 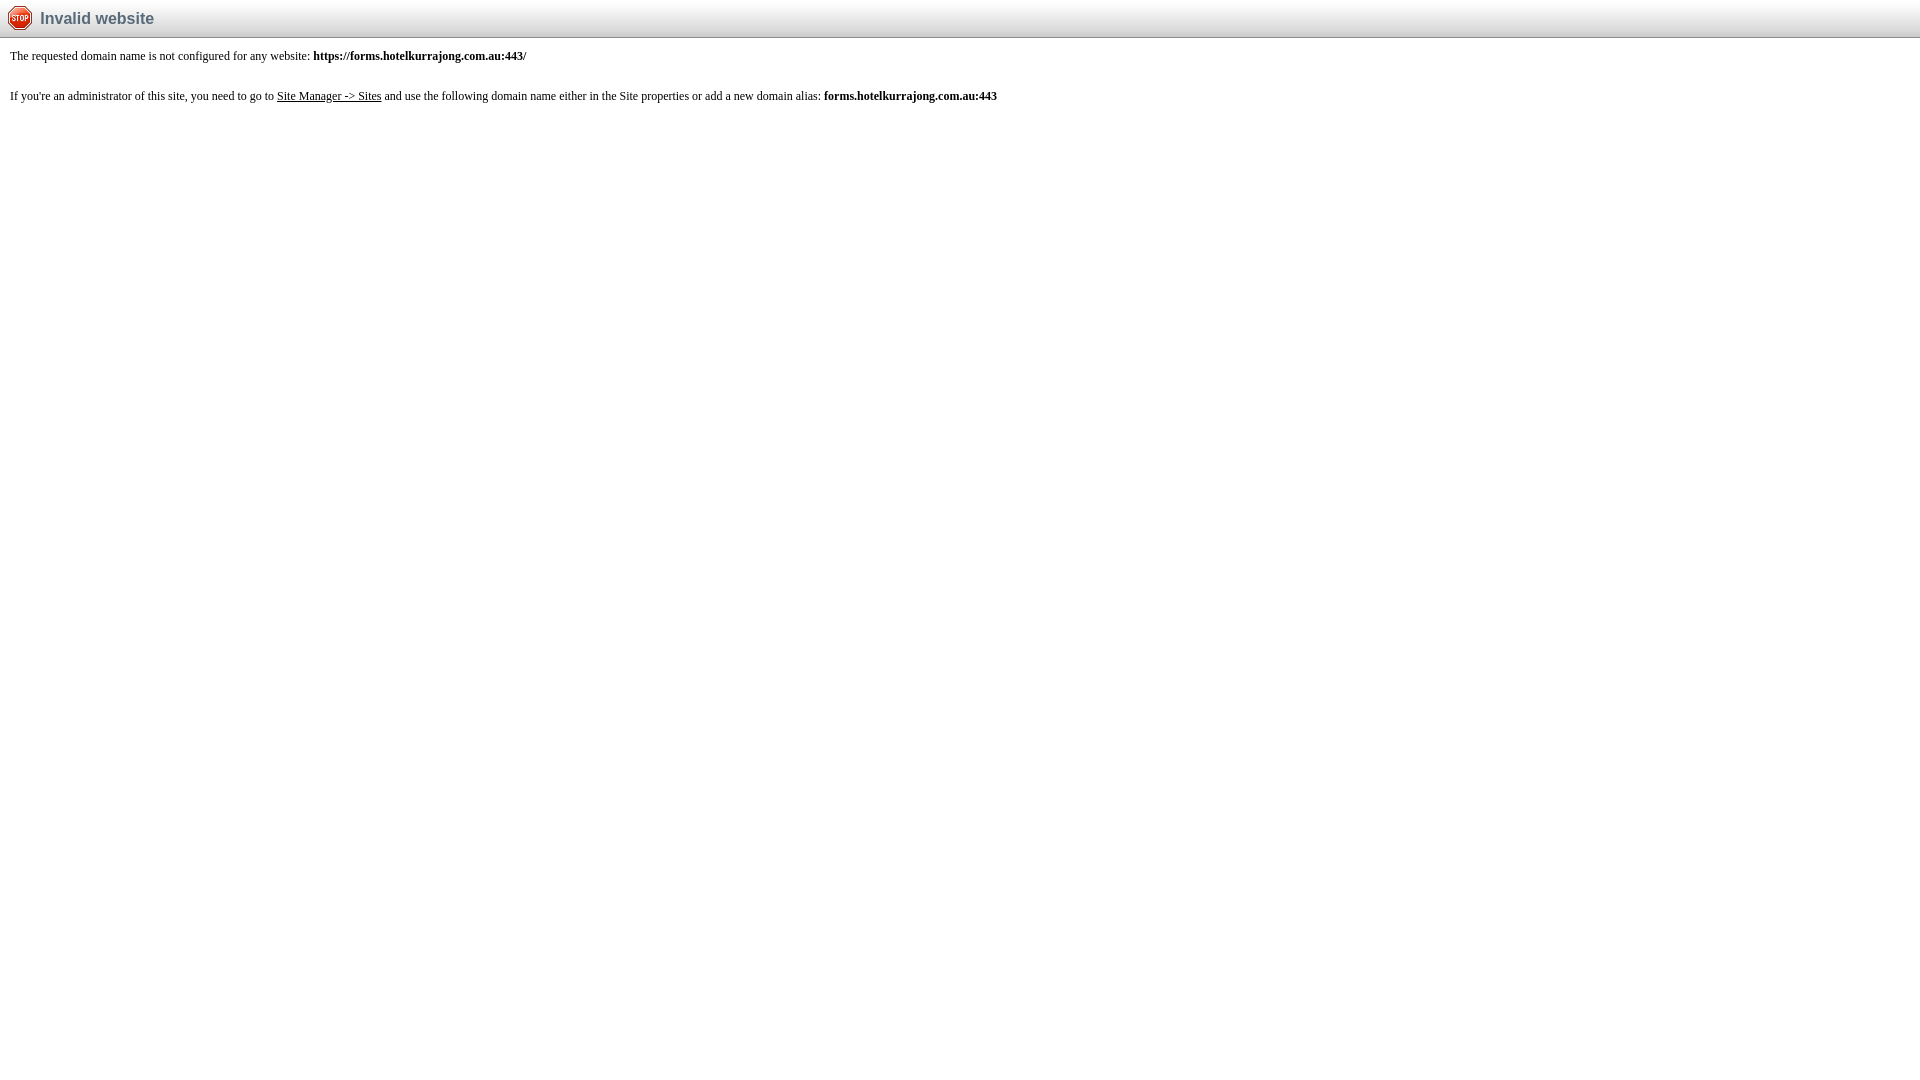 What do you see at coordinates (329, 96) in the screenshot?
I see `Site Manager -> Sites` at bounding box center [329, 96].